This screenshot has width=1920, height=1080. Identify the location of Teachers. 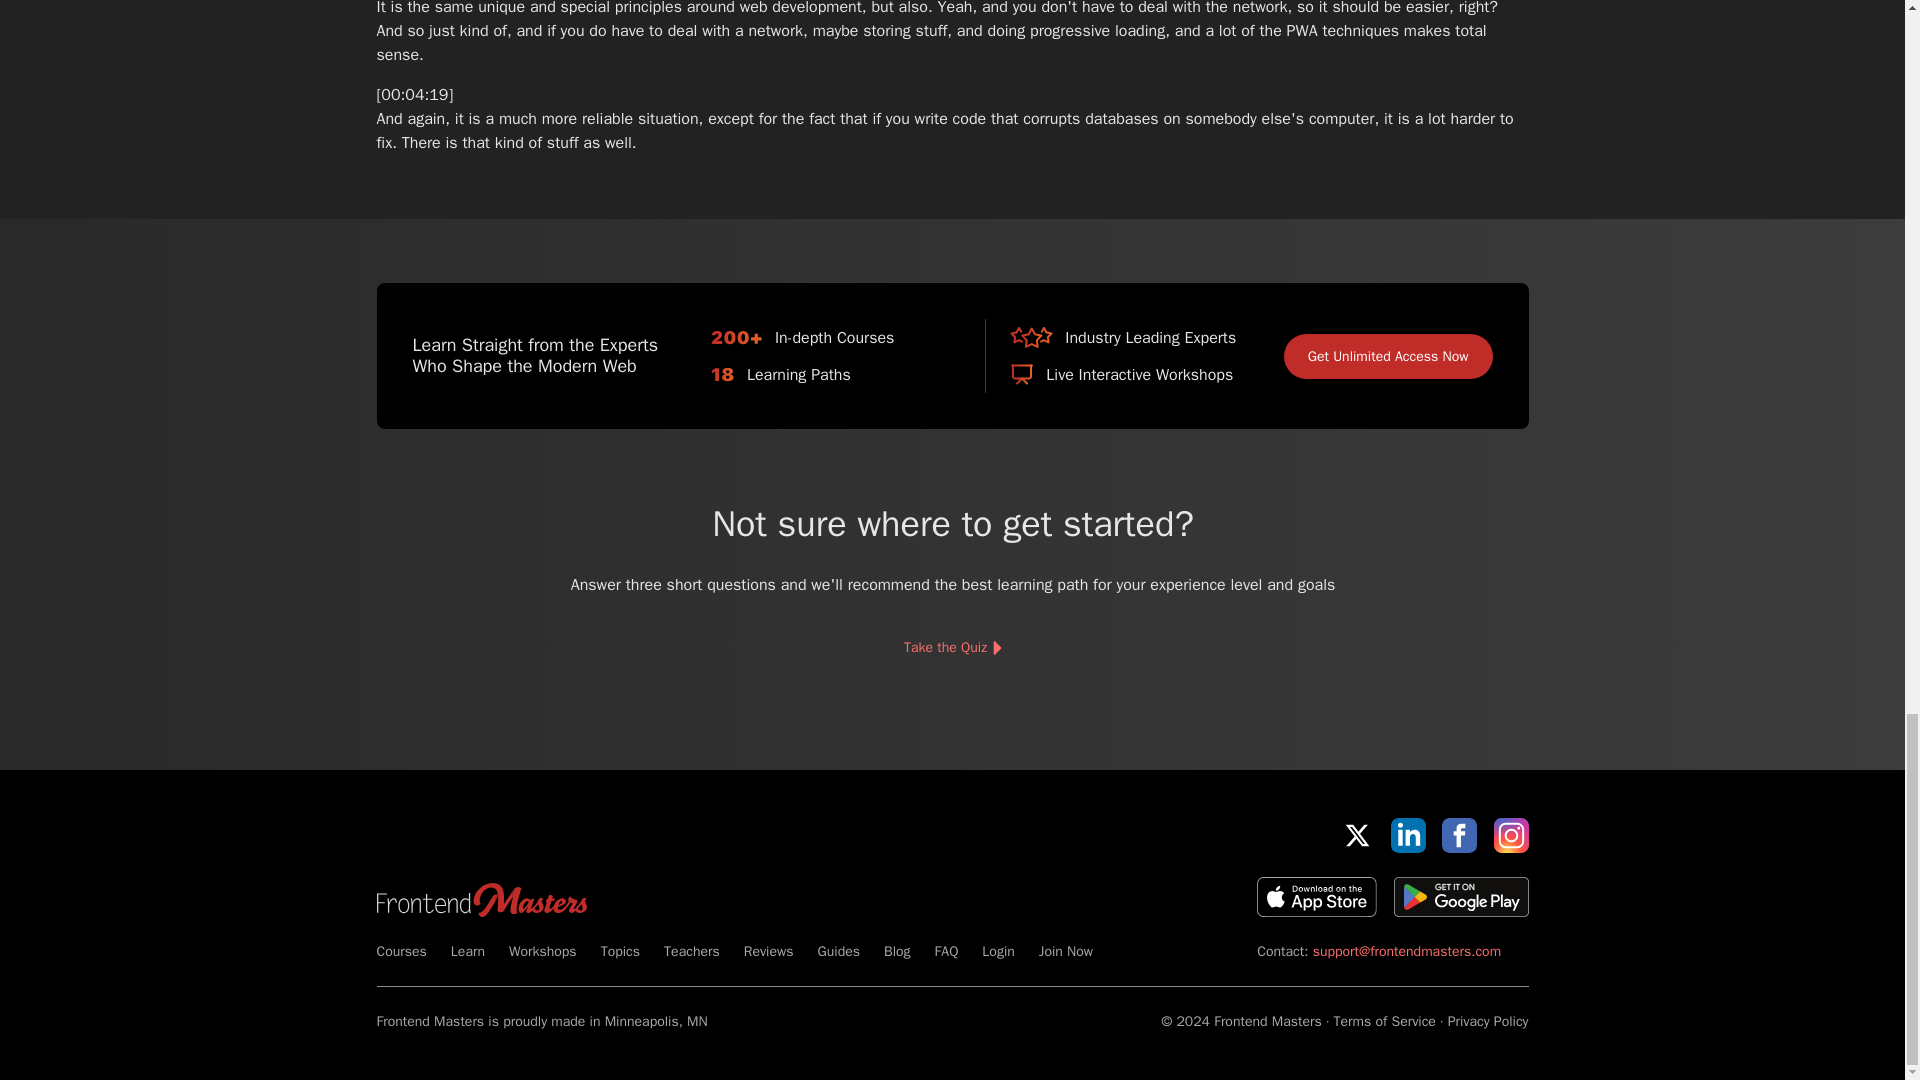
(692, 951).